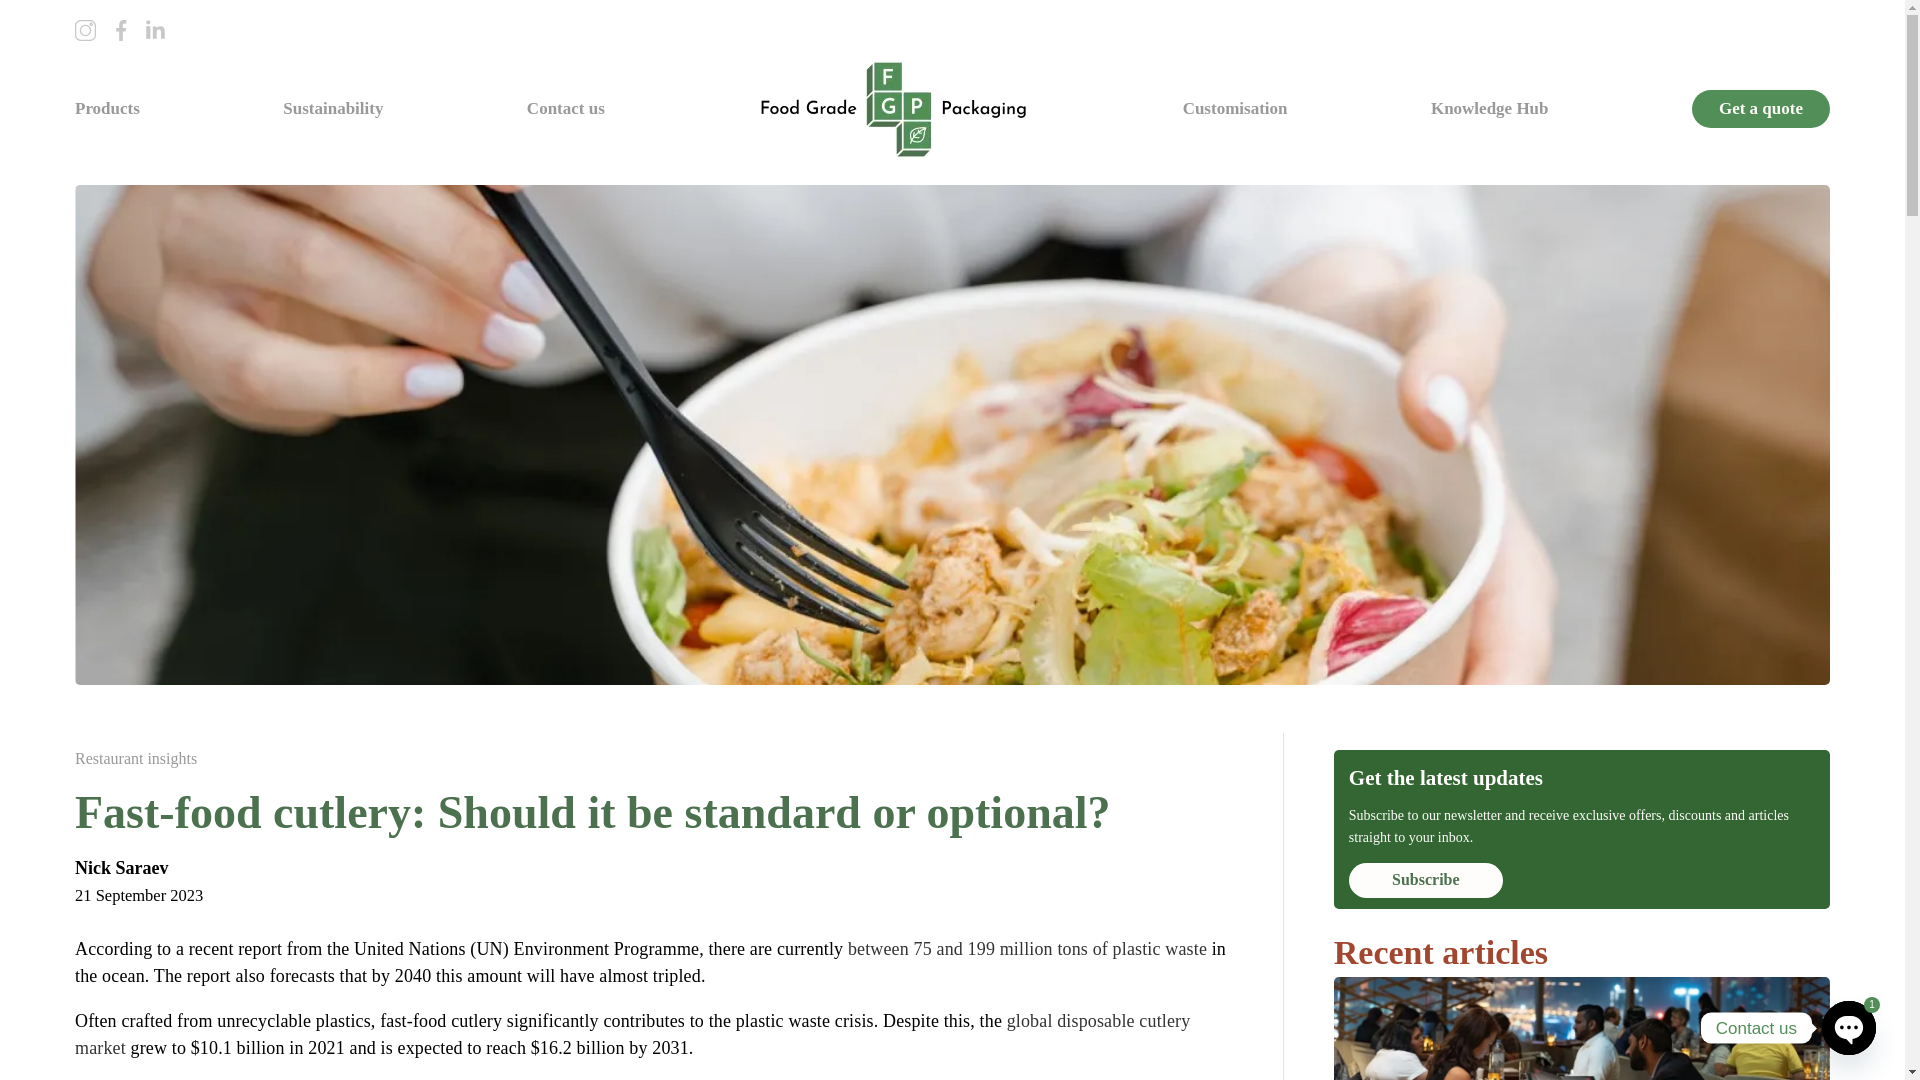 This screenshot has height=1080, width=1920. What do you see at coordinates (632, 1034) in the screenshot?
I see `global disposable cutlery market` at bounding box center [632, 1034].